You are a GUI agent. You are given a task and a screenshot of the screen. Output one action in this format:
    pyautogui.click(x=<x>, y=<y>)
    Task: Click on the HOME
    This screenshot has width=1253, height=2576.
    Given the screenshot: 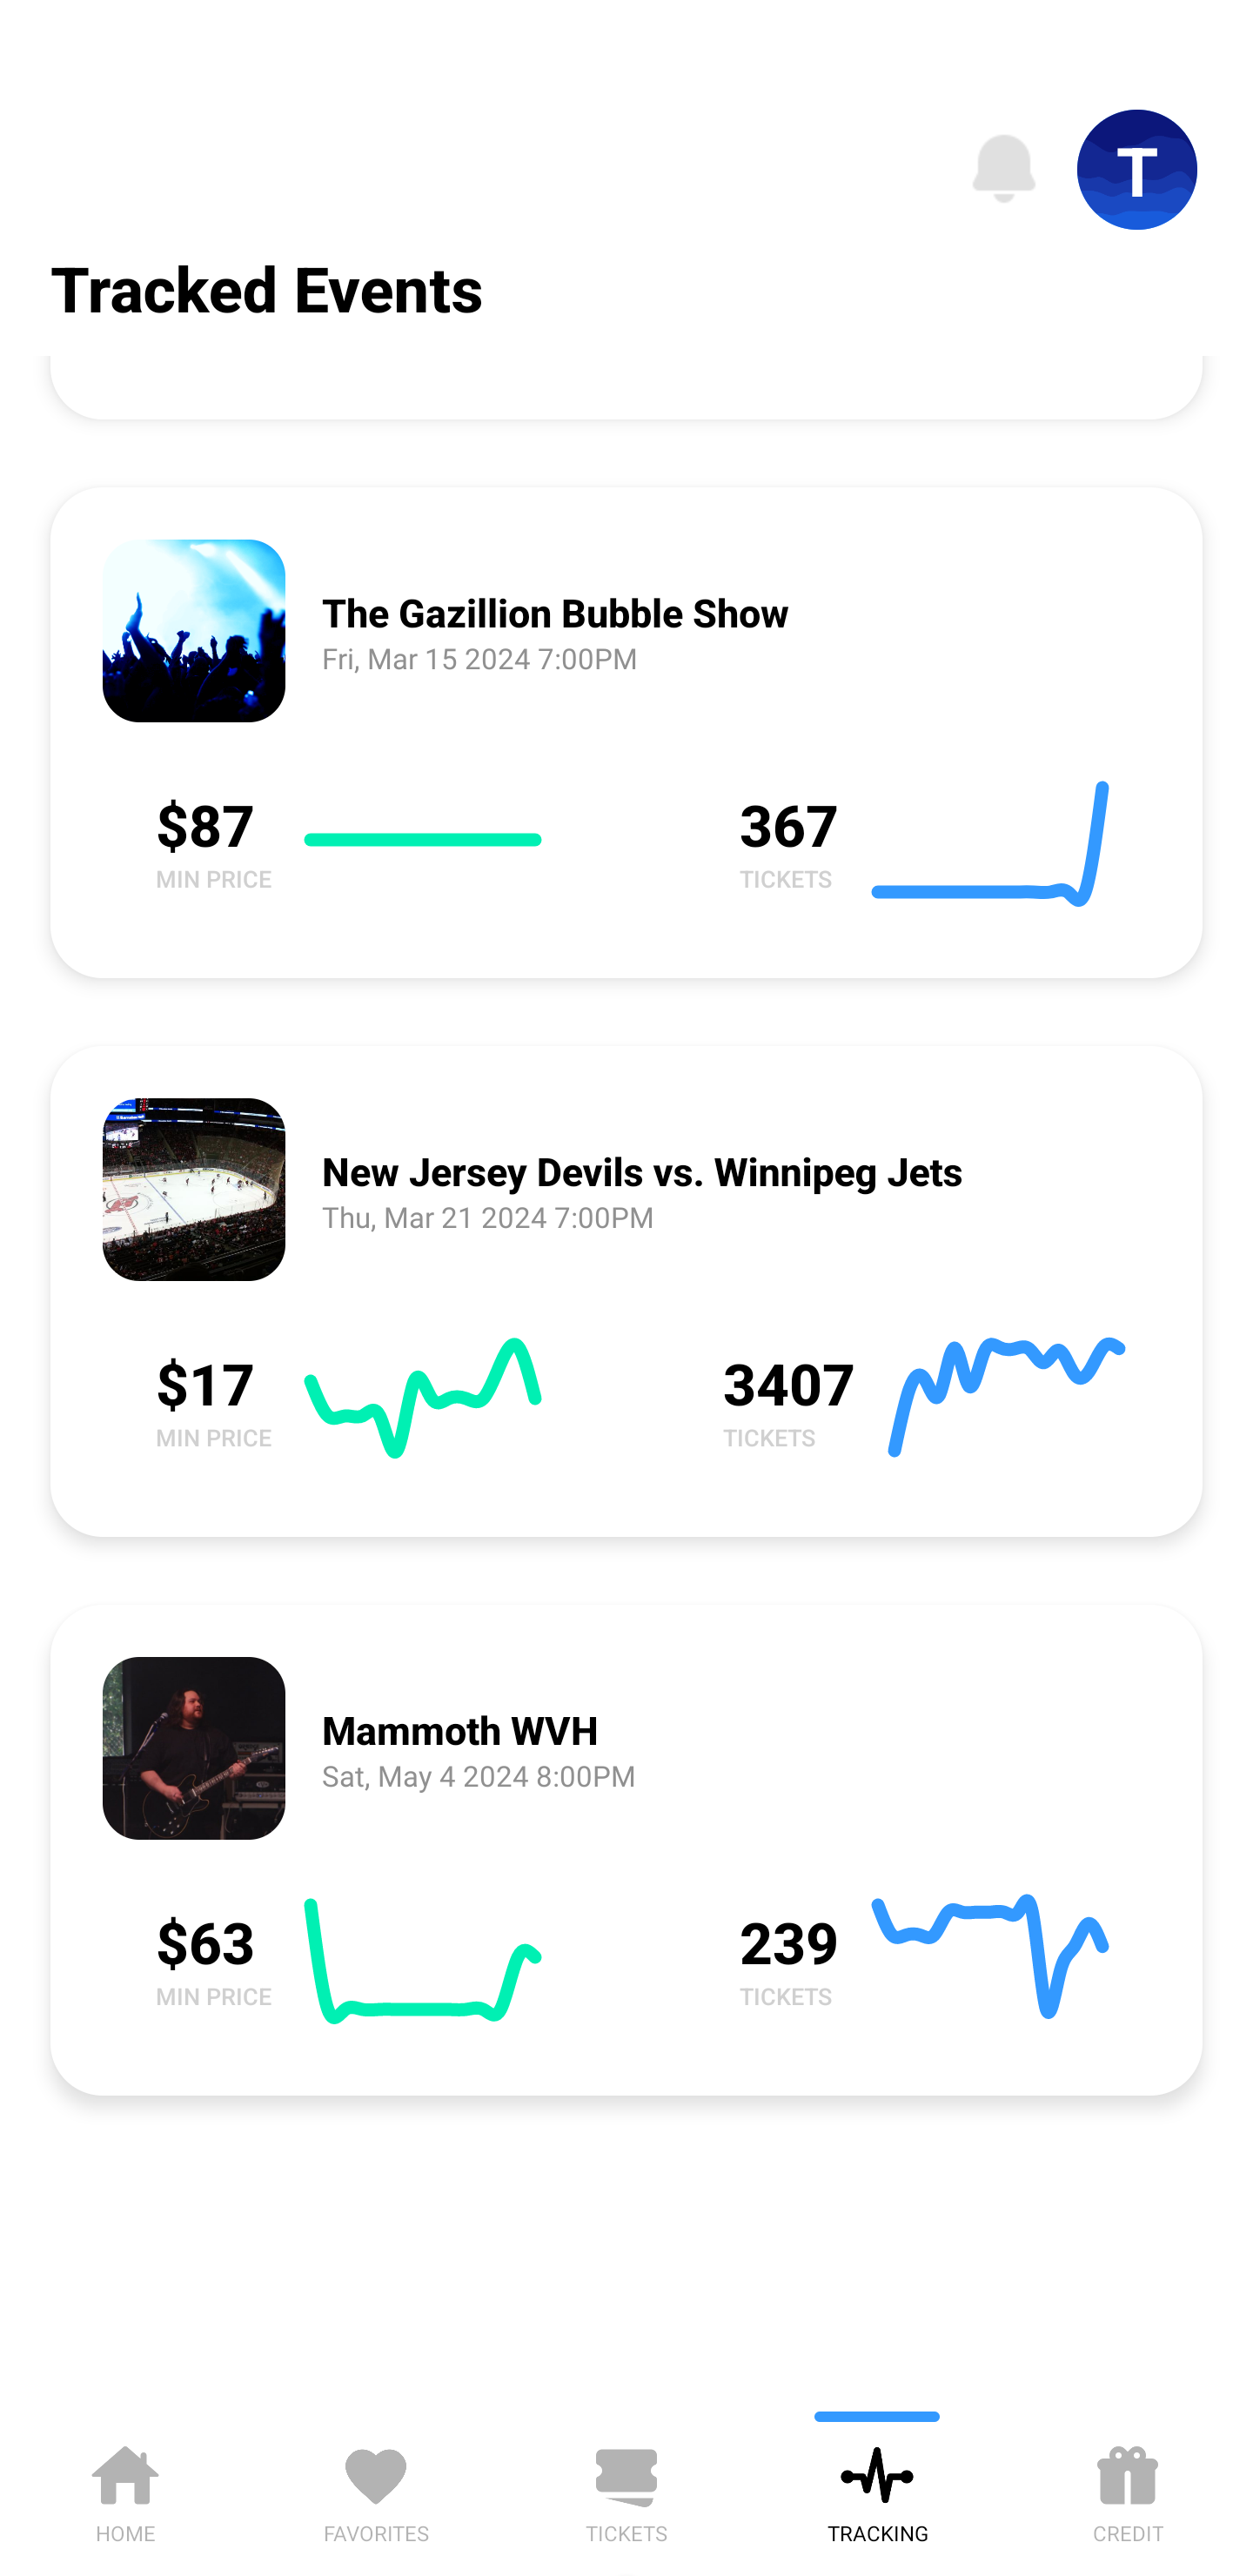 What is the action you would take?
    pyautogui.click(x=125, y=2489)
    